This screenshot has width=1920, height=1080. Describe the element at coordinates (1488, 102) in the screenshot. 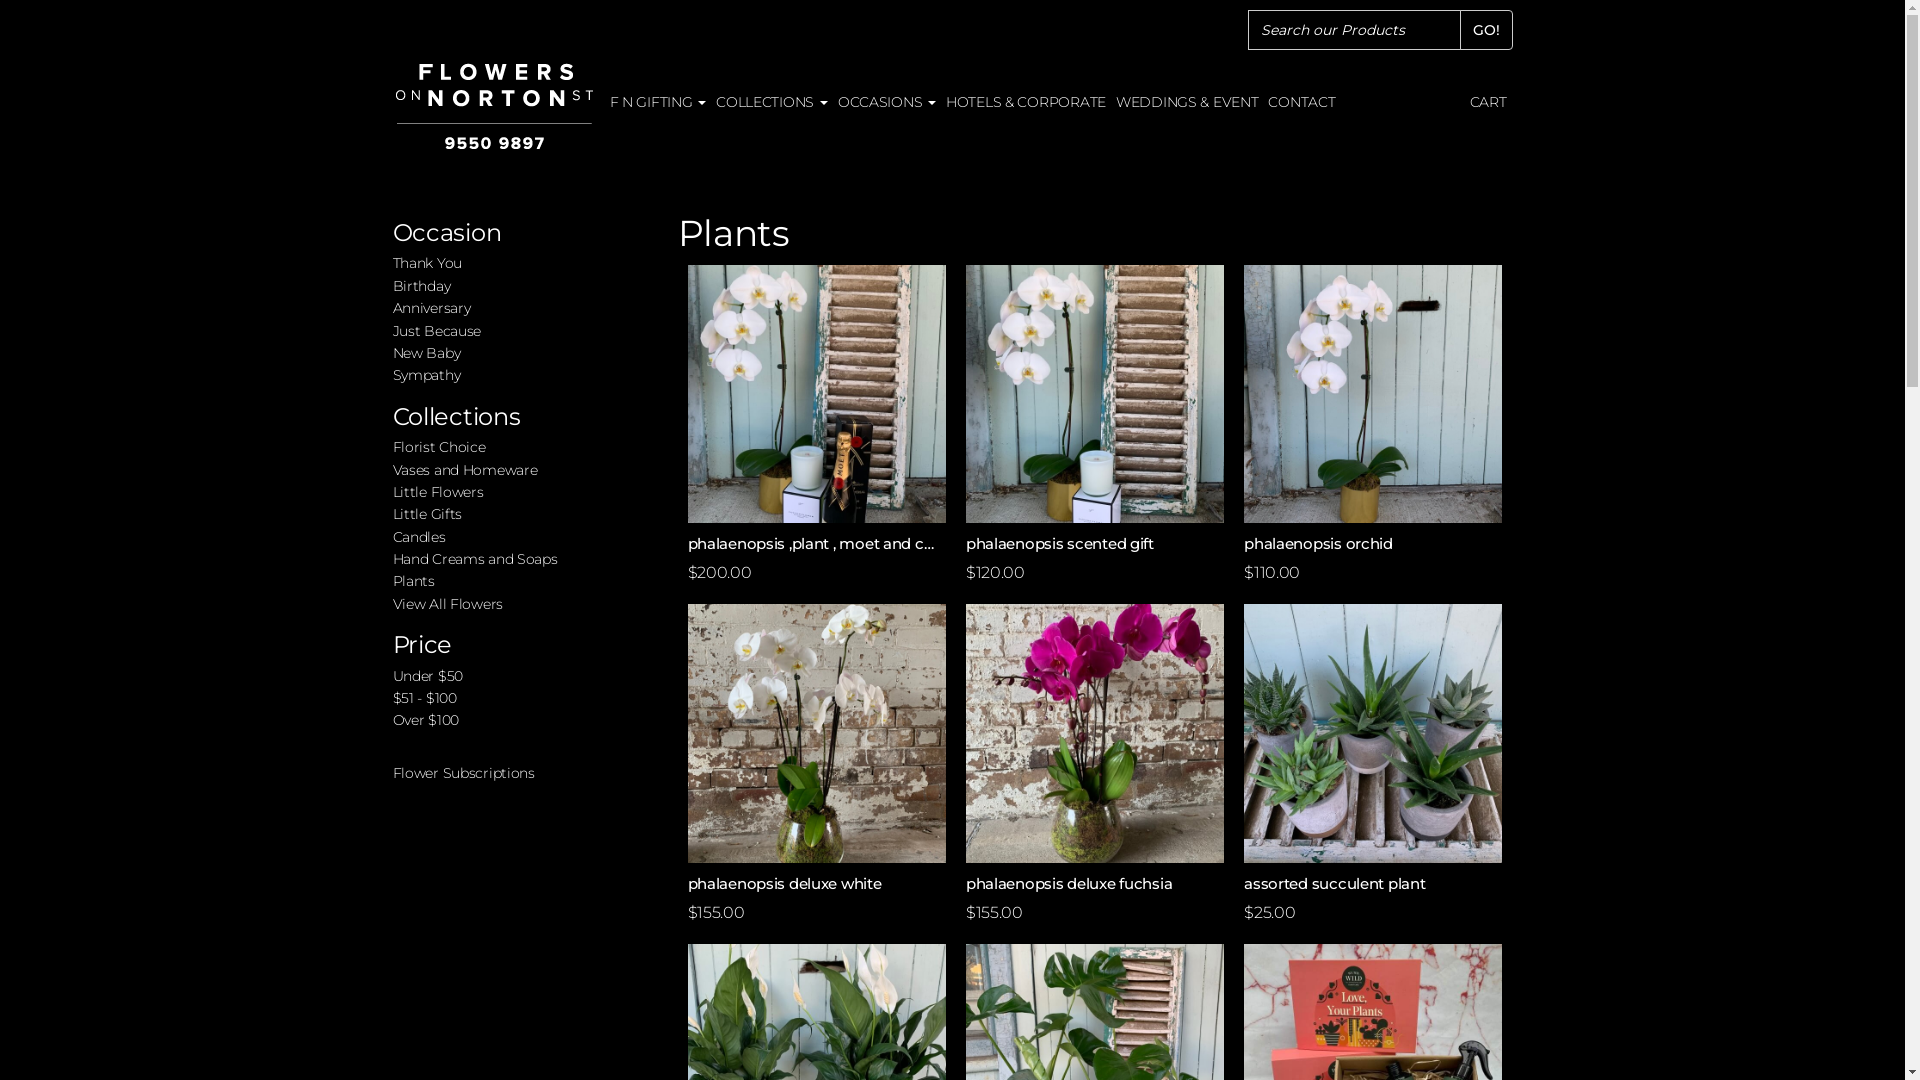

I see `CART` at that location.